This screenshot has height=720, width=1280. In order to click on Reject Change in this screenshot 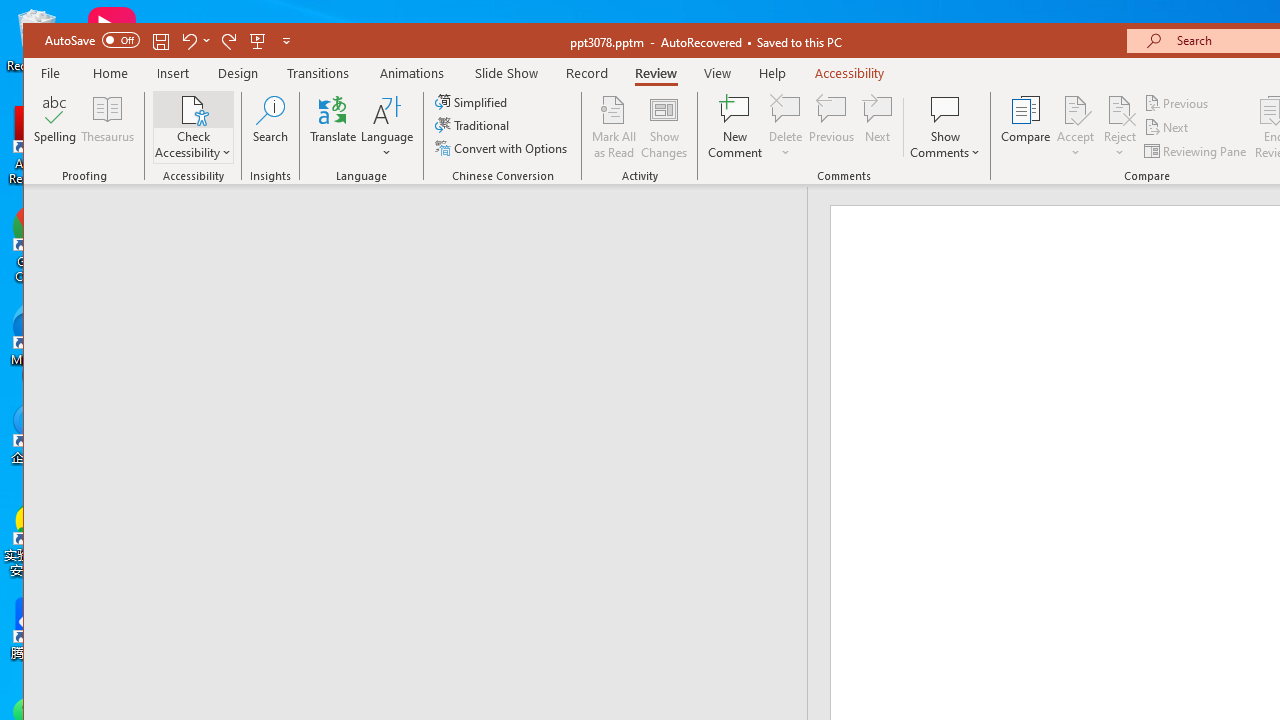, I will do `click(1120, 109)`.